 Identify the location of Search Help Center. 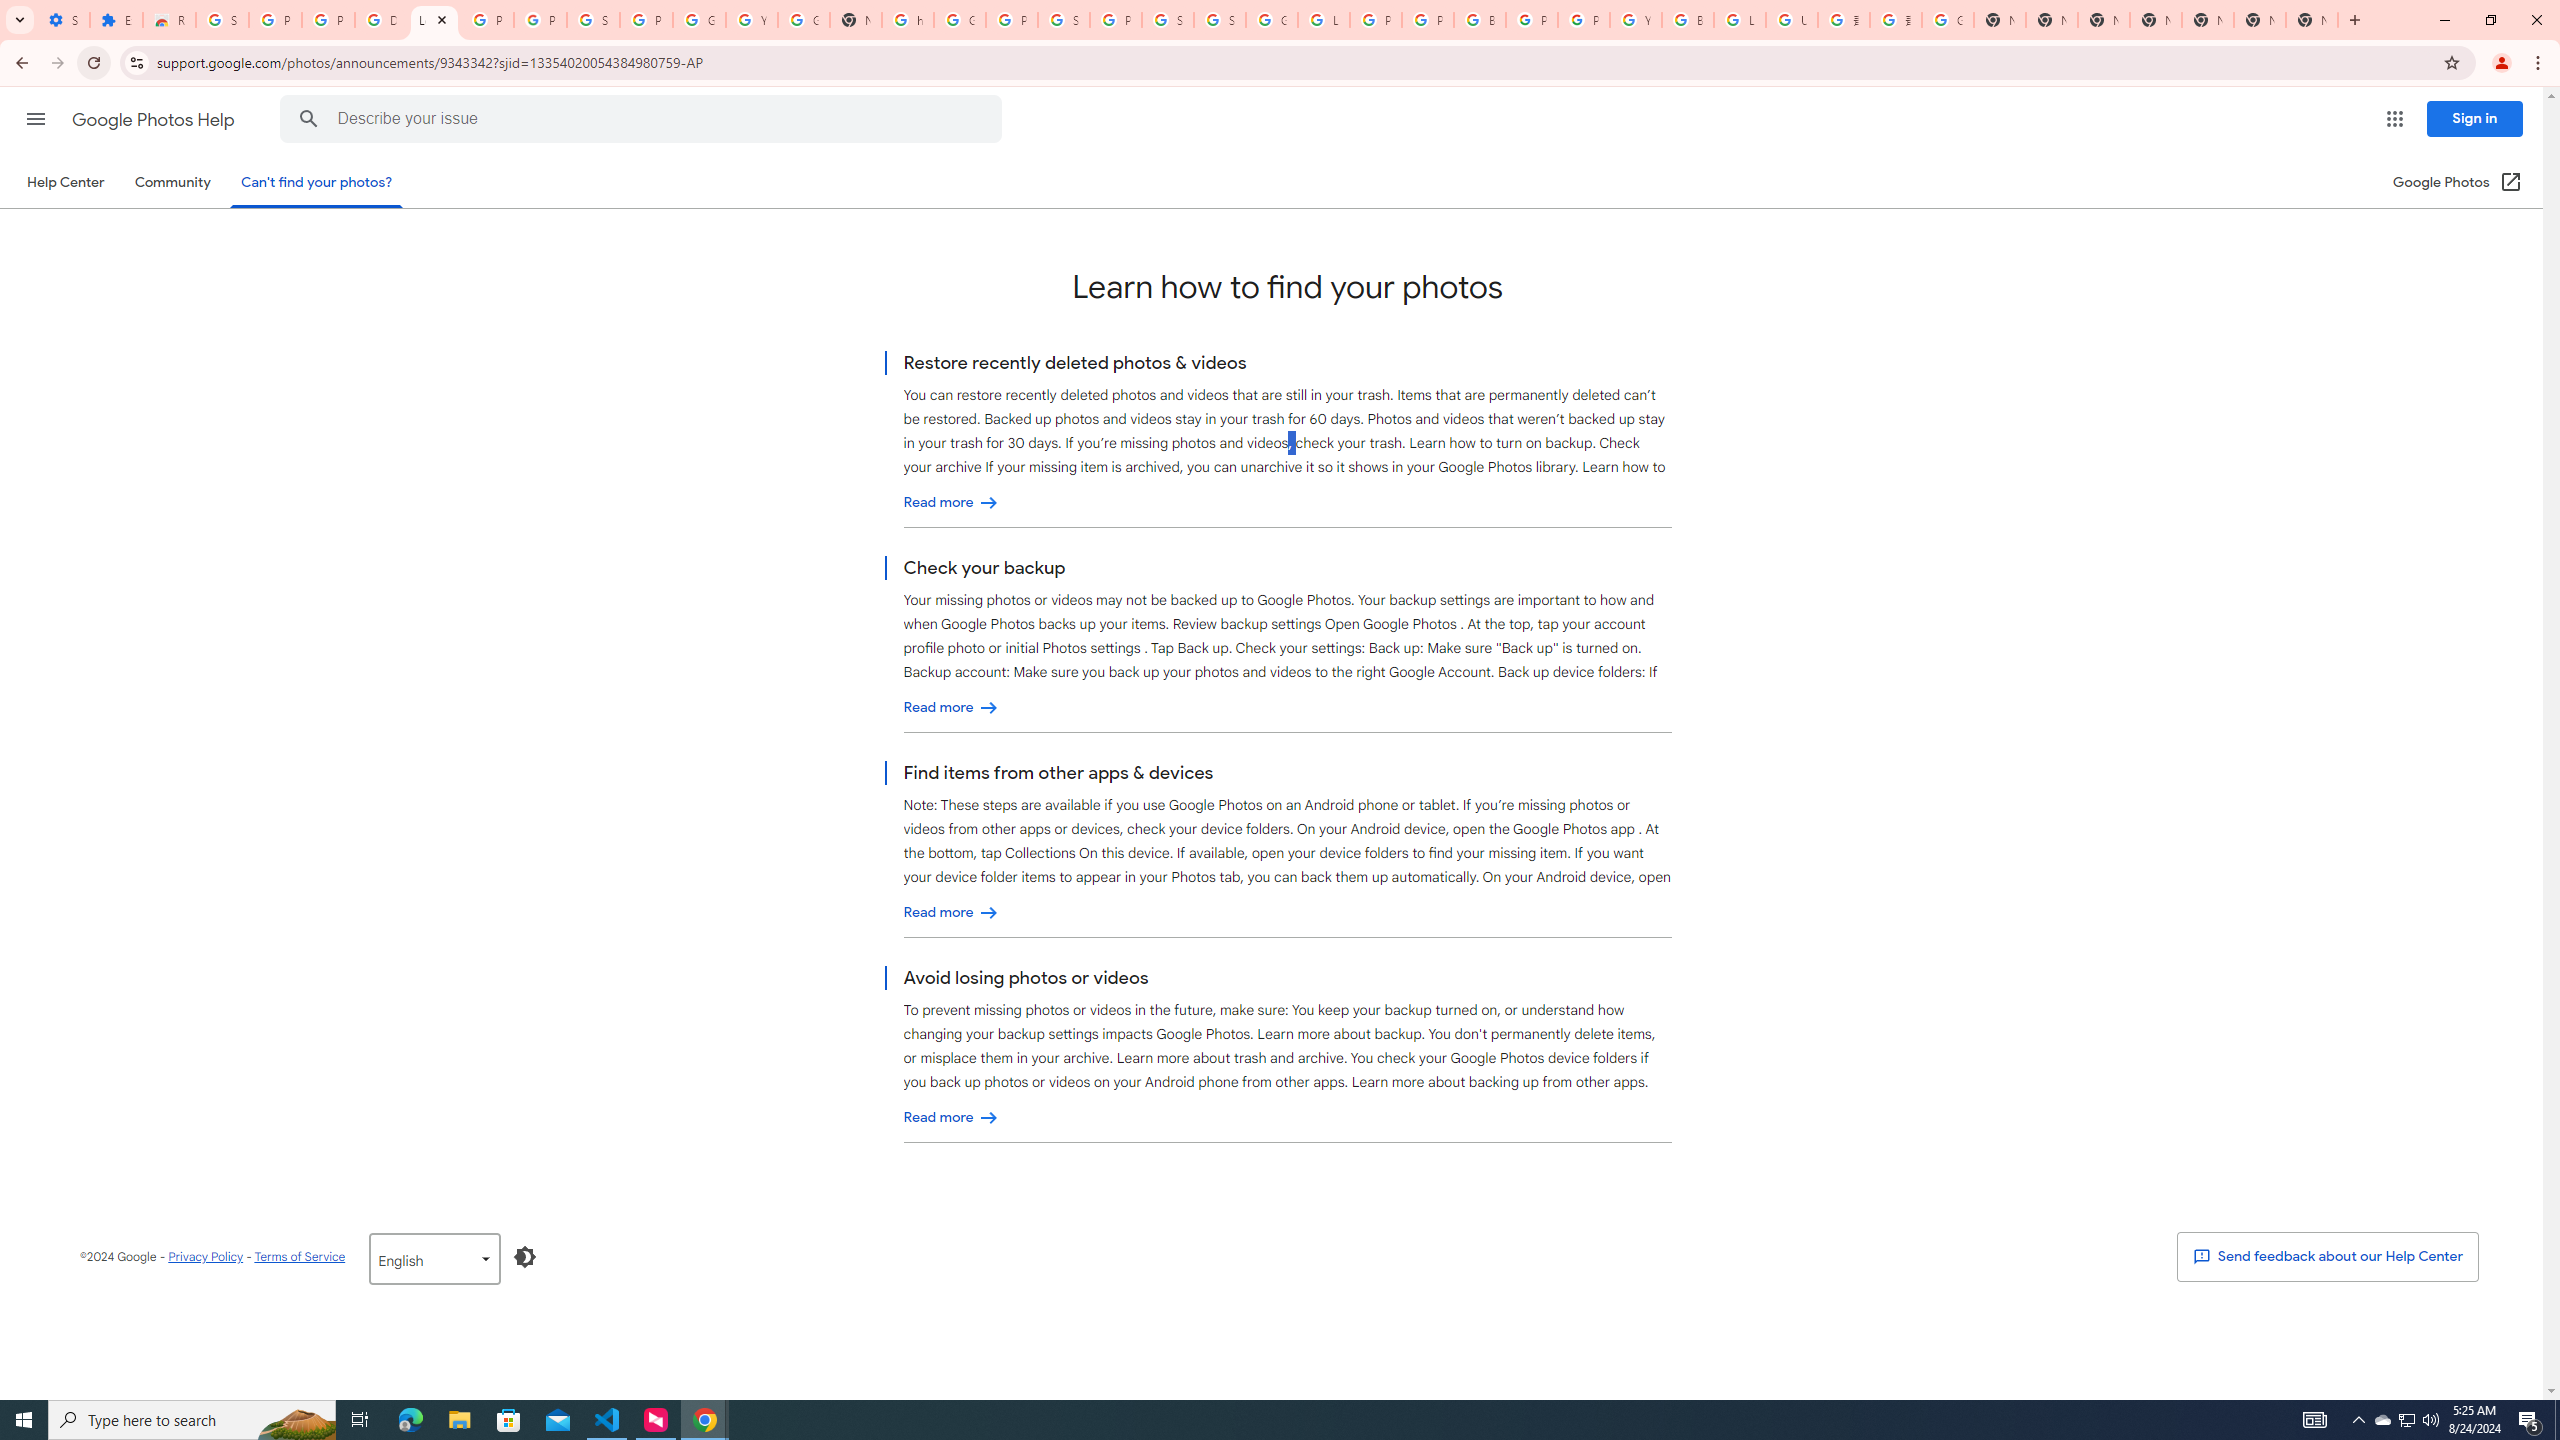
(309, 119).